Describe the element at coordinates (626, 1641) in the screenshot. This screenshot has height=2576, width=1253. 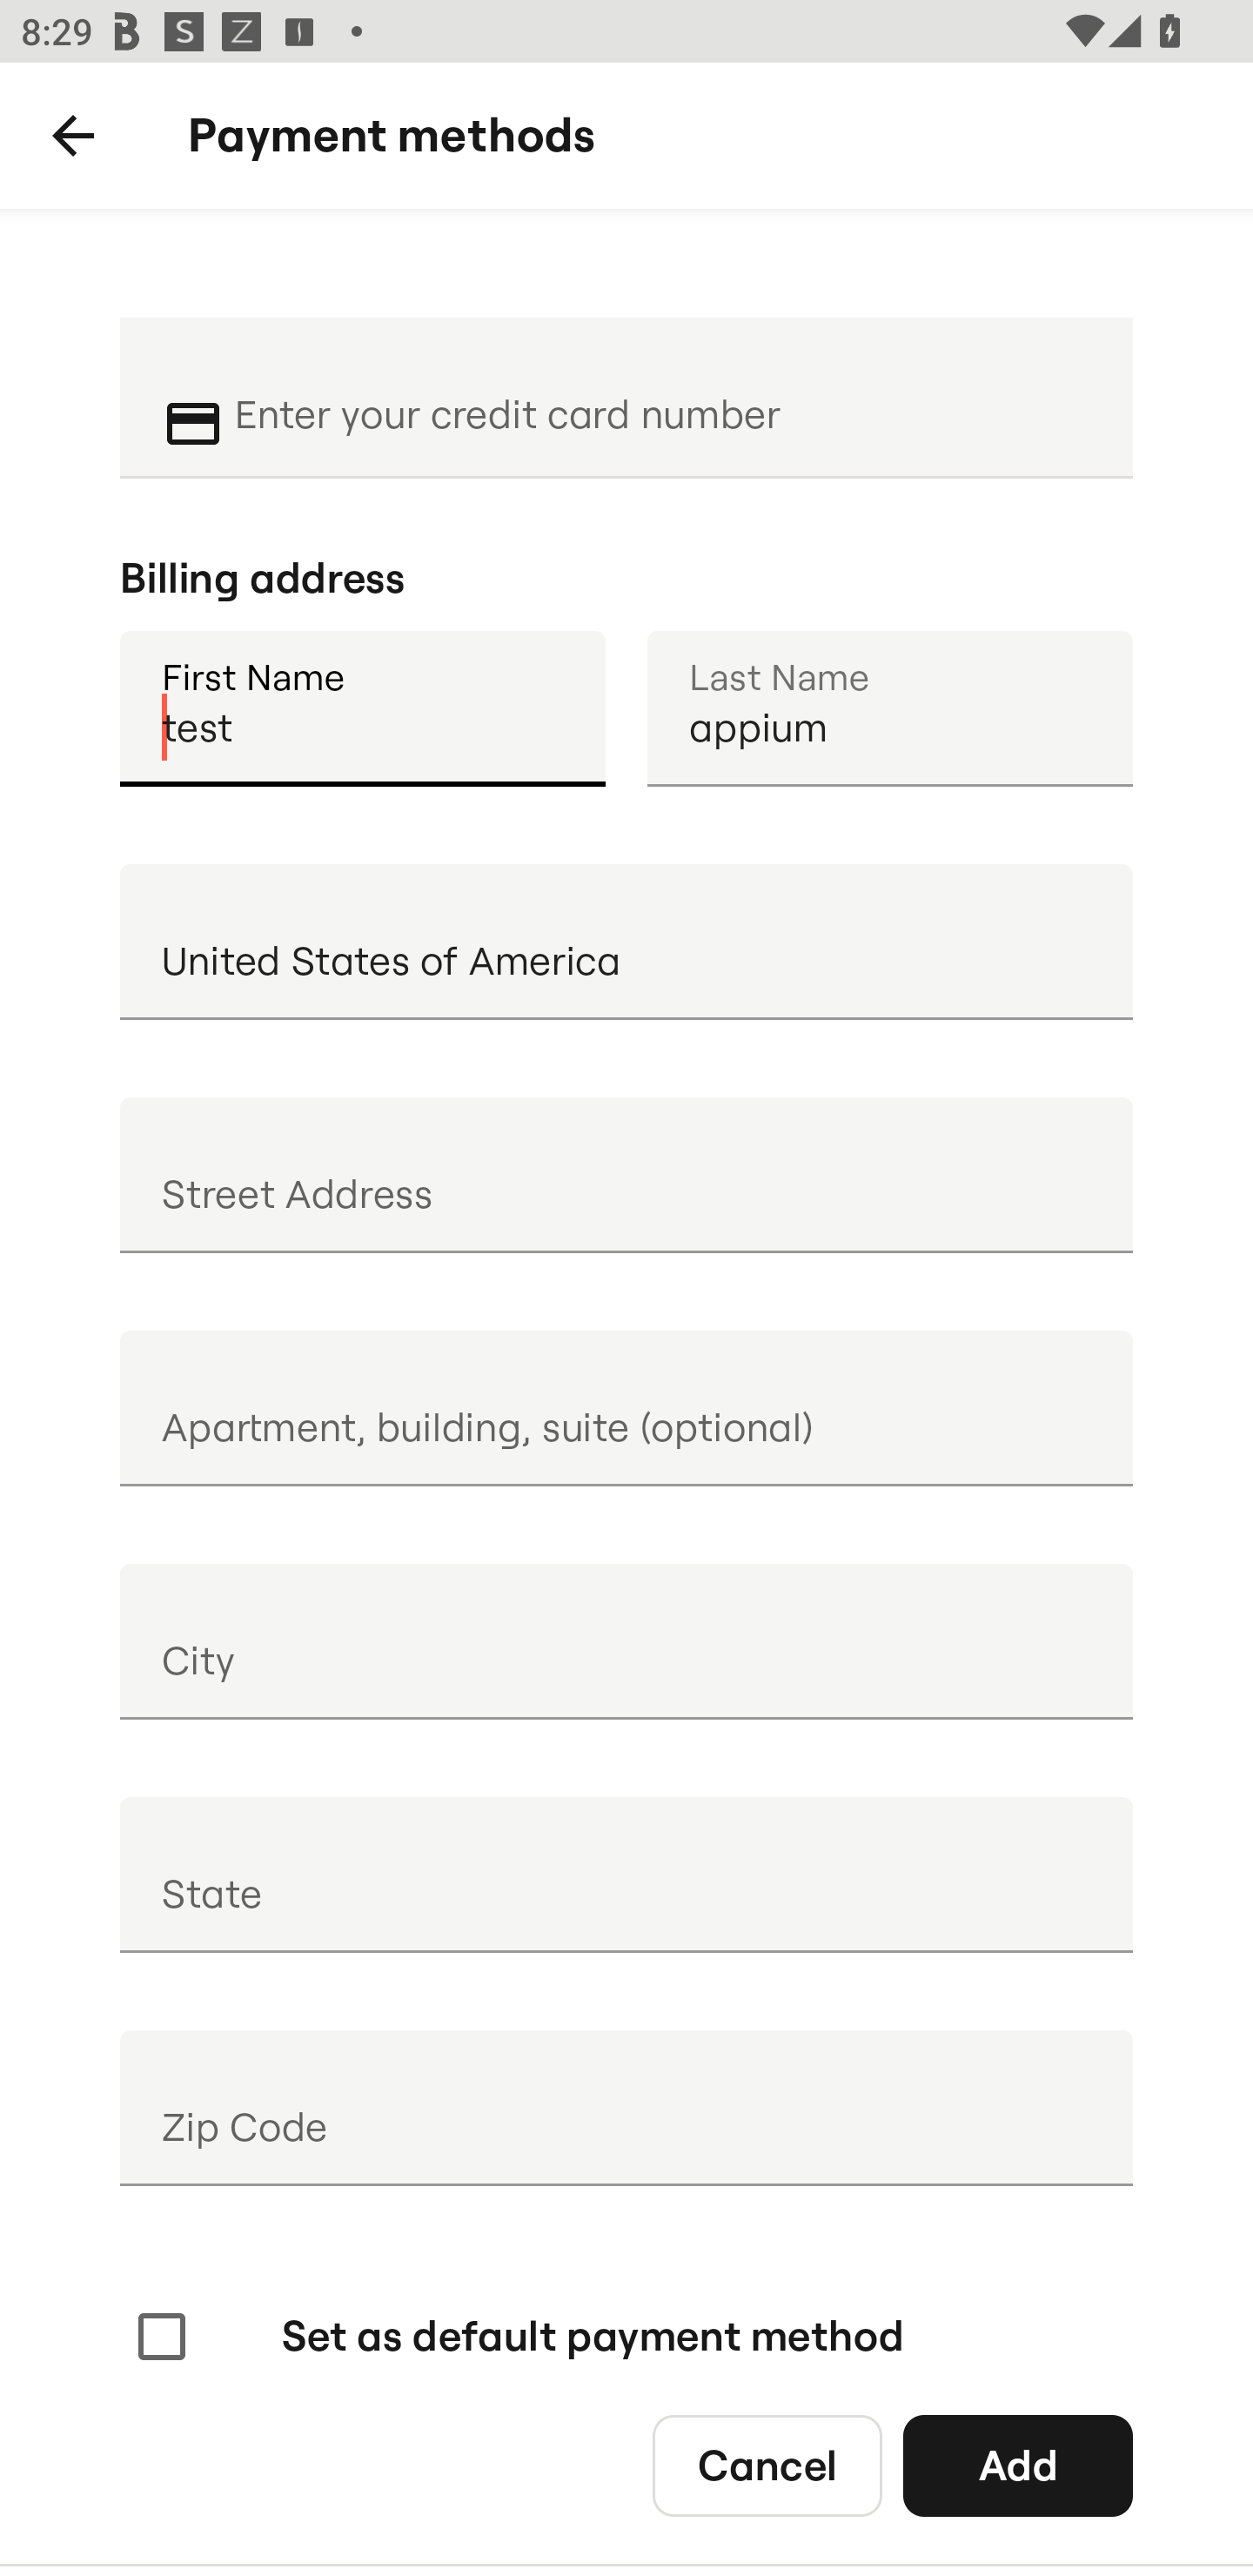
I see `City` at that location.